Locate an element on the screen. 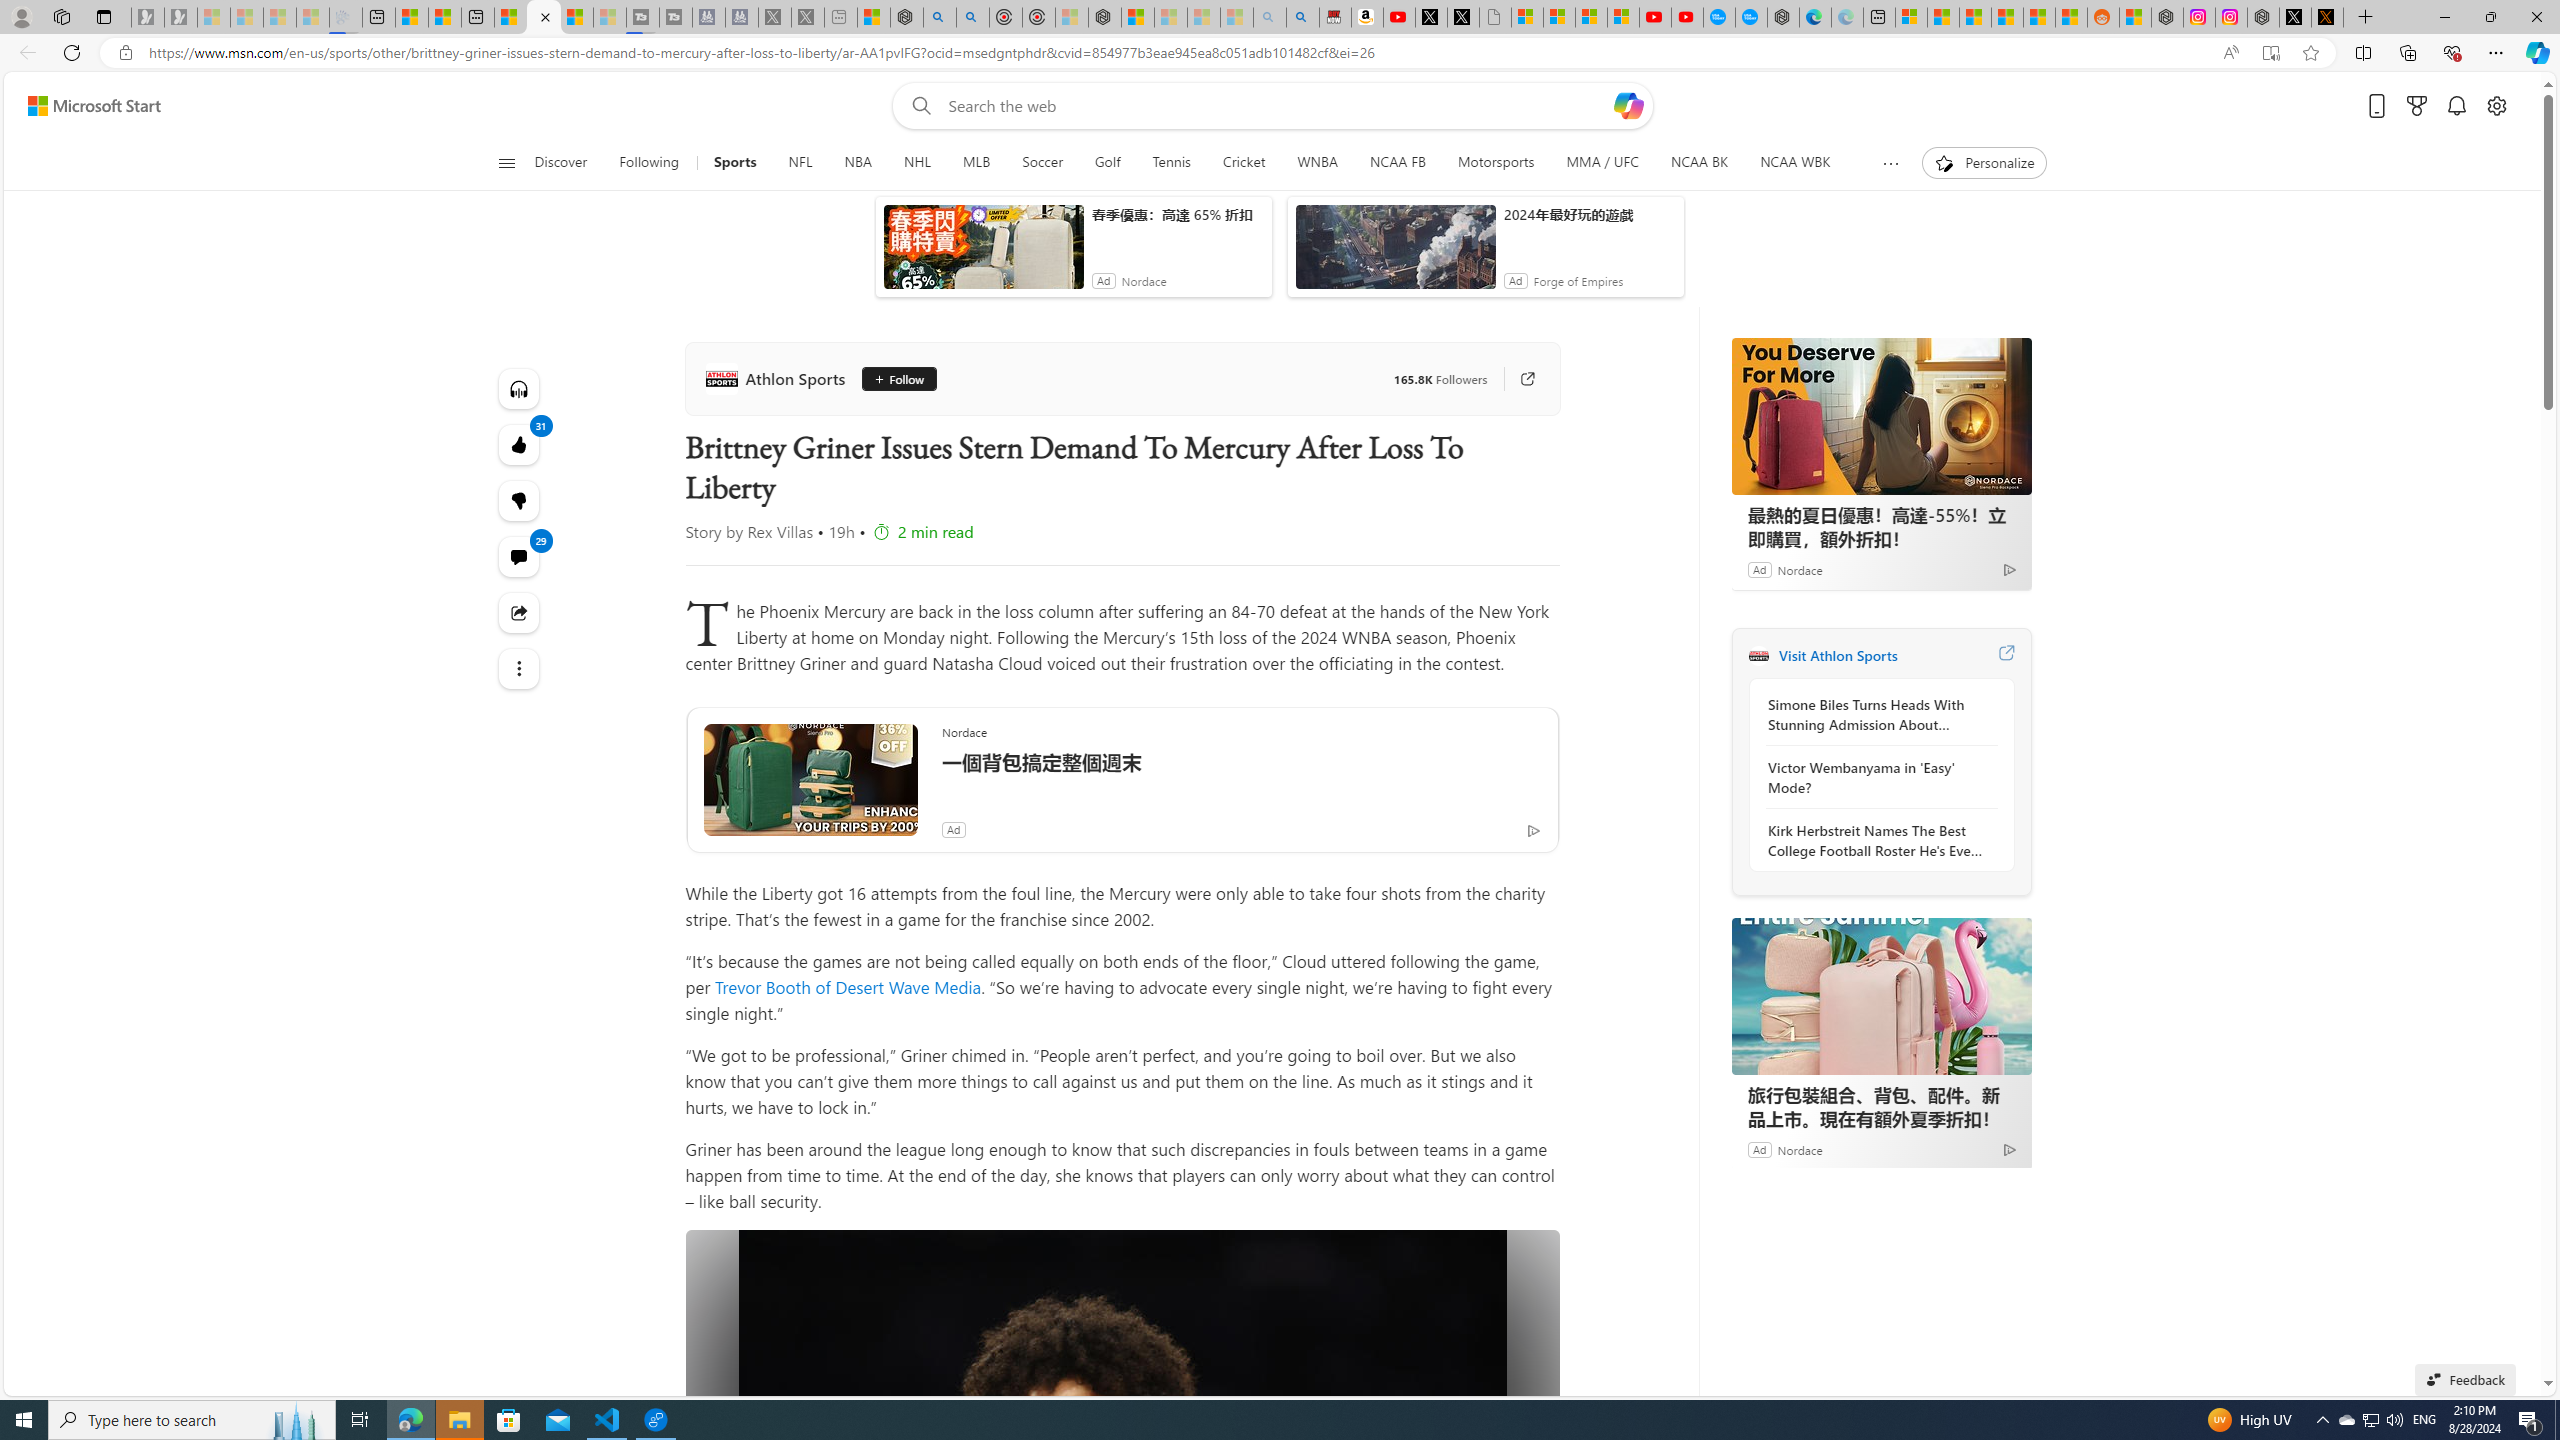 This screenshot has width=2560, height=1440. Newsletter Sign Up - Sleeping is located at coordinates (180, 17).